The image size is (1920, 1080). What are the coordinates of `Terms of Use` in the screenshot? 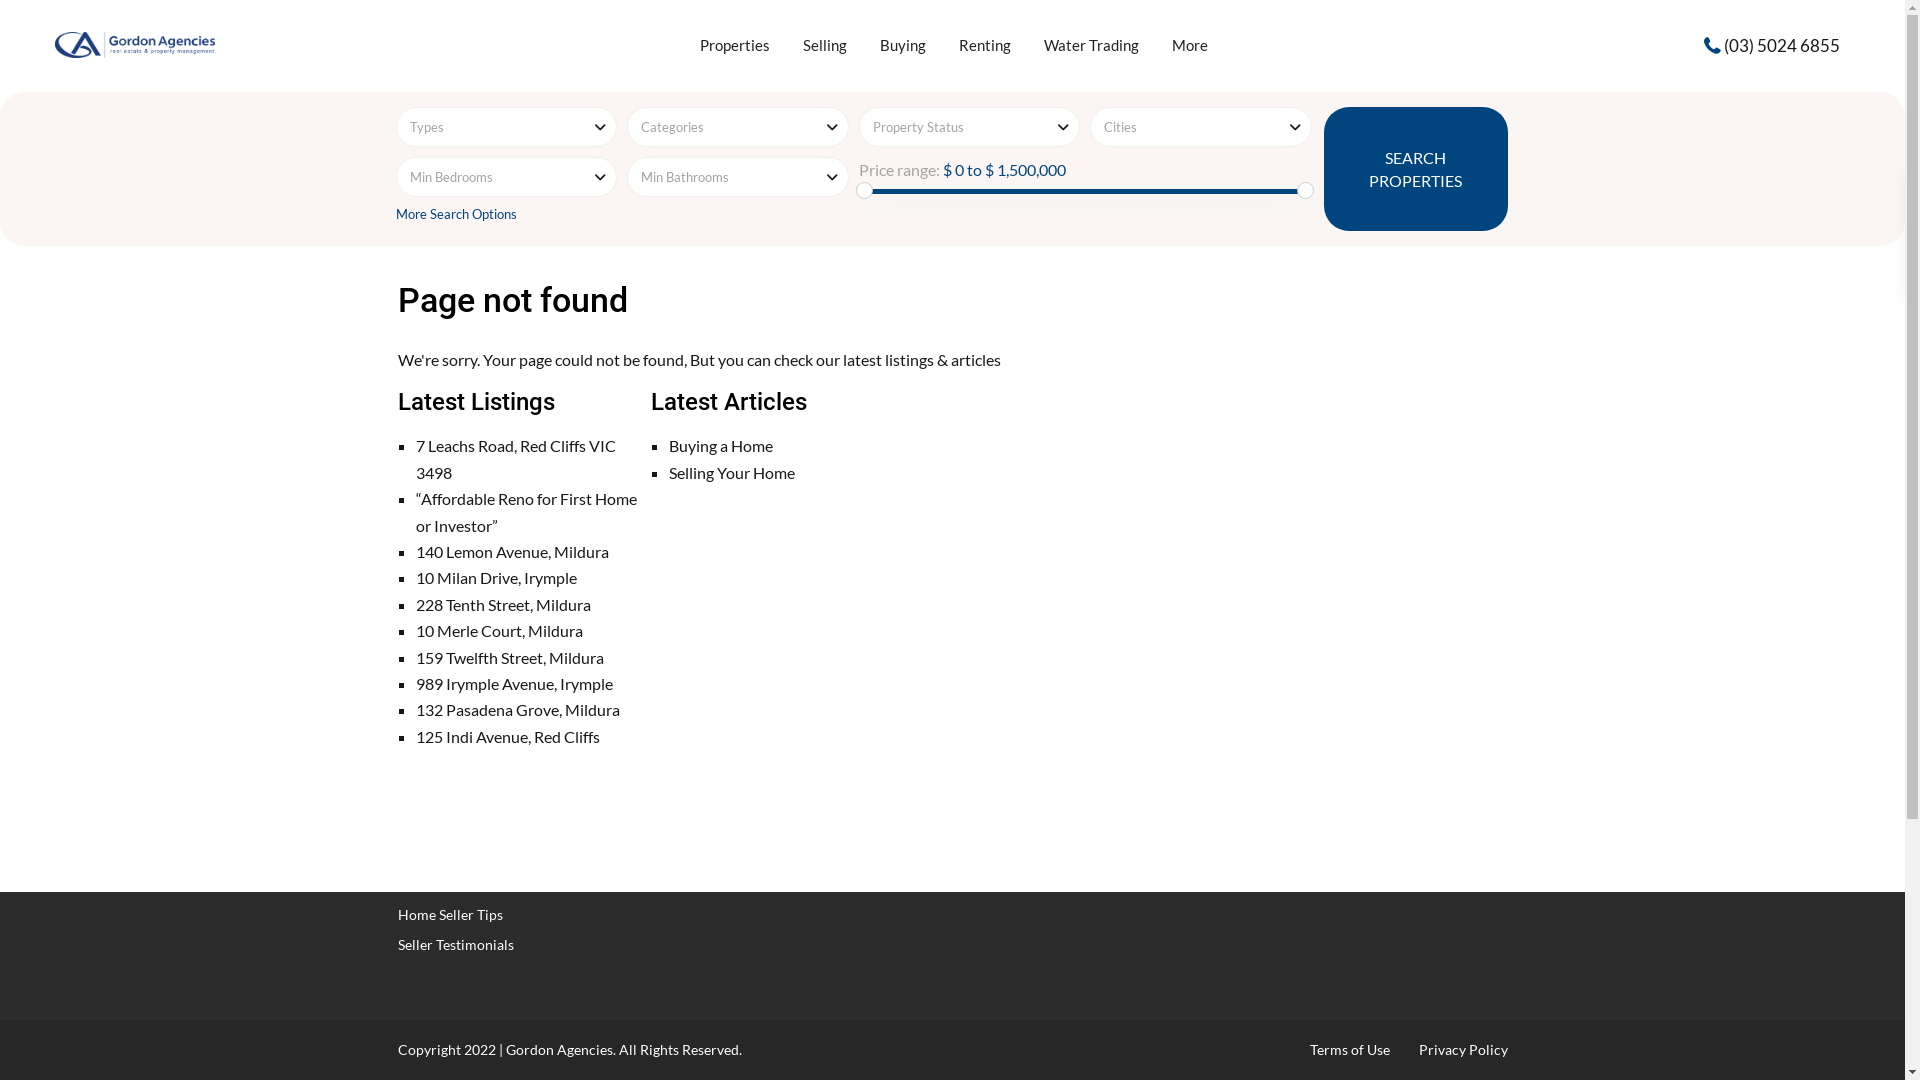 It's located at (1350, 1050).